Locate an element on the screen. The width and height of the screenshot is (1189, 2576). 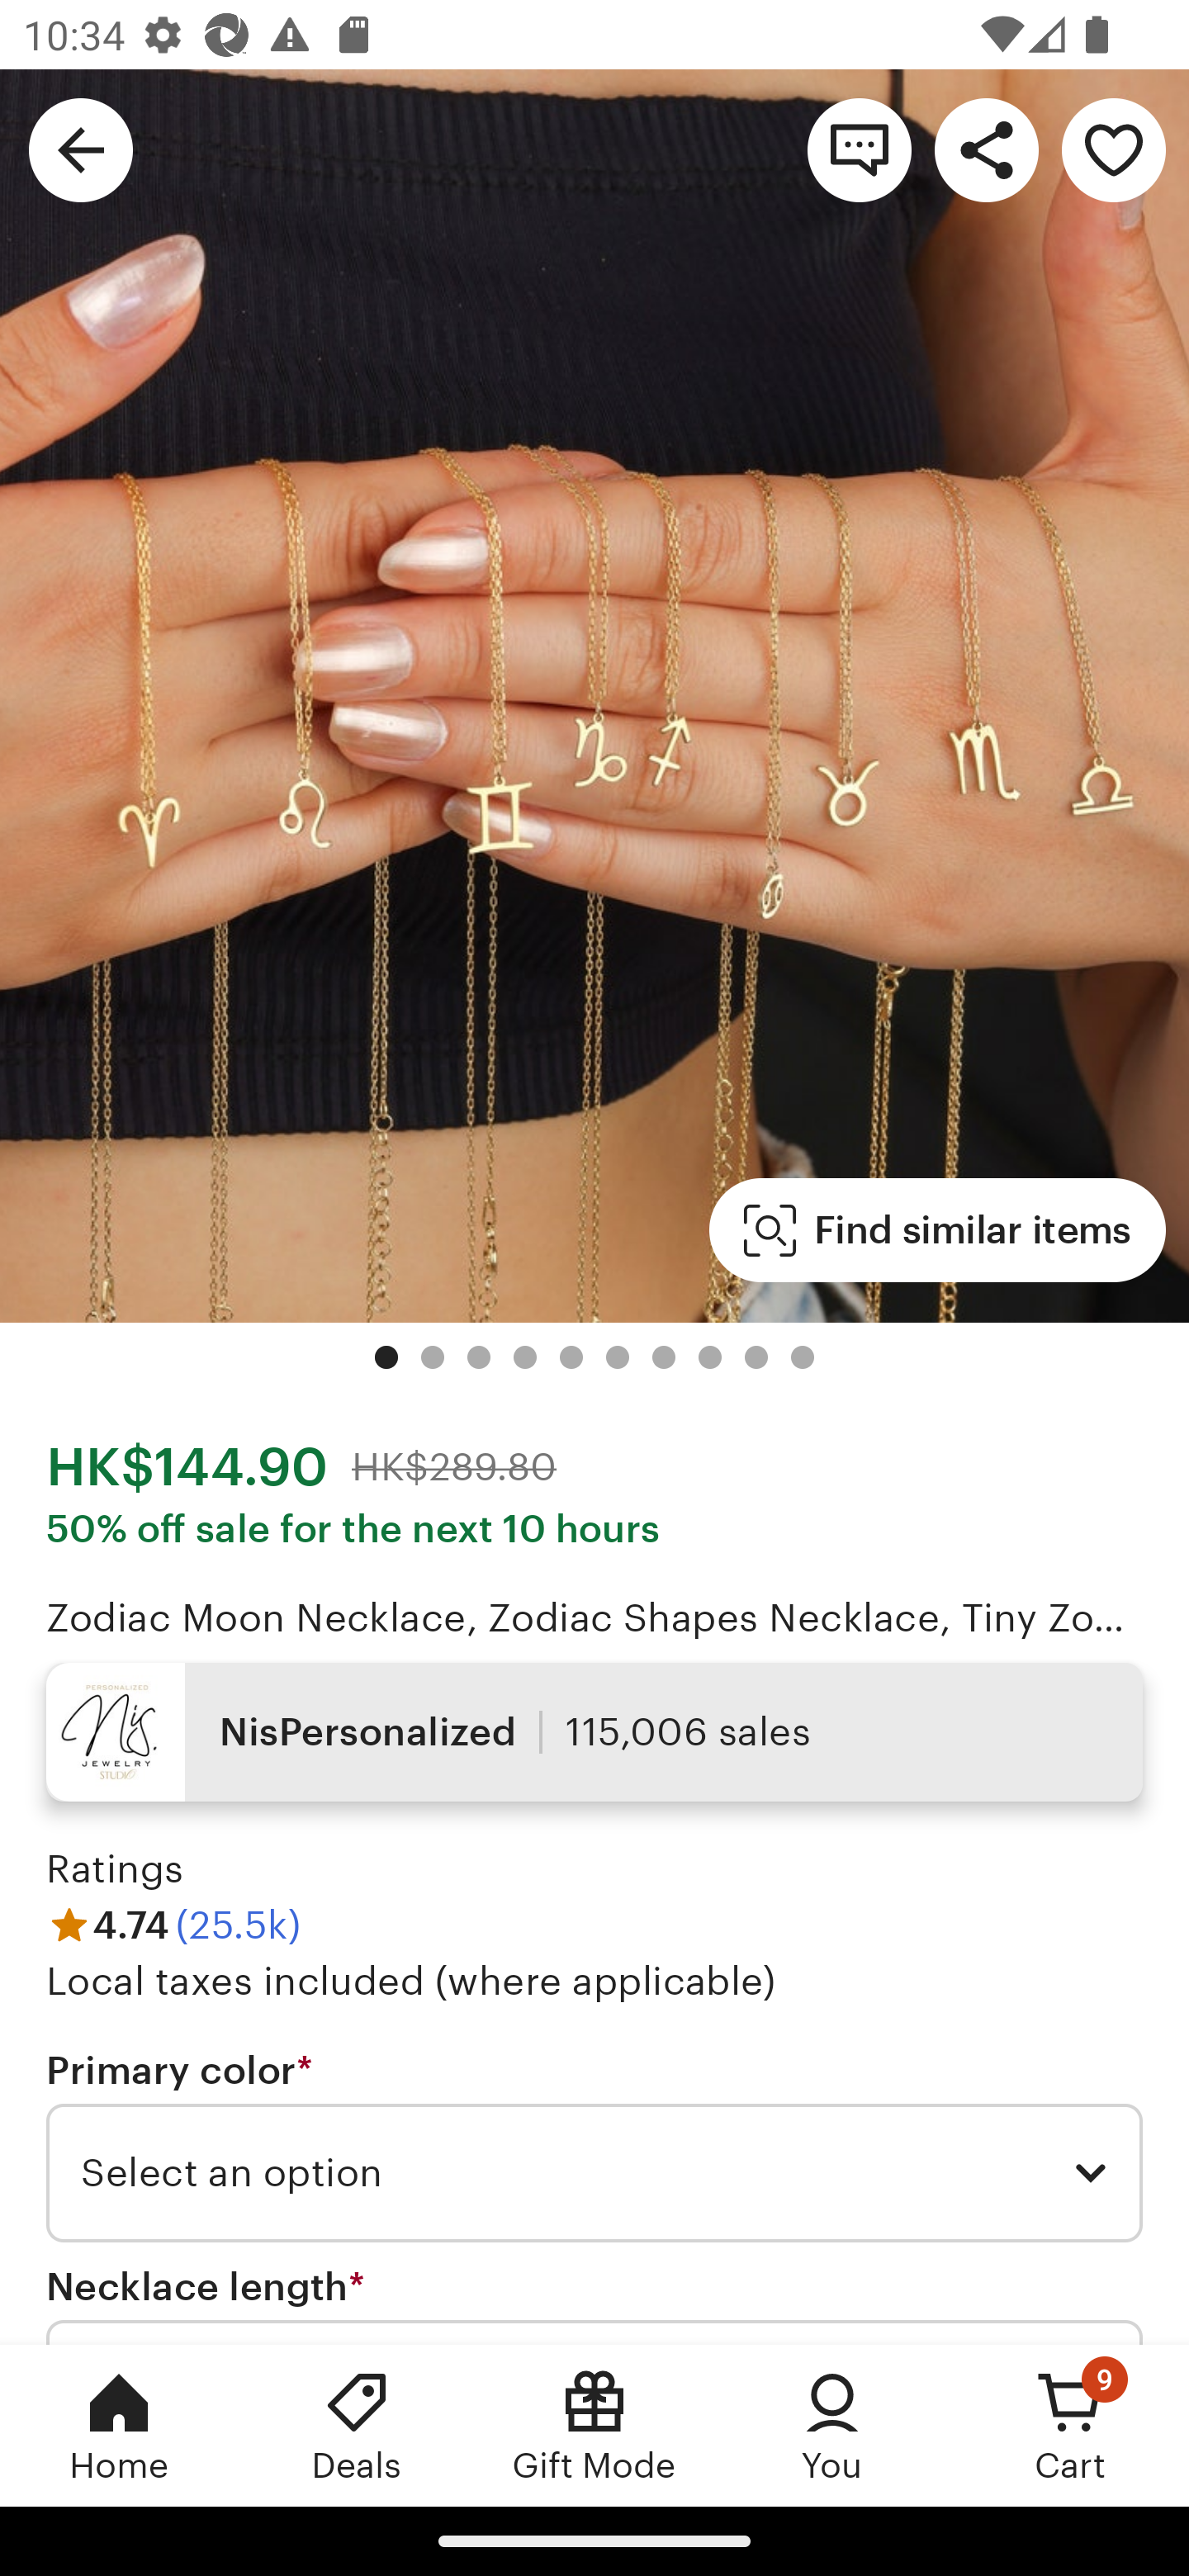
Find similar items is located at coordinates (938, 1230).